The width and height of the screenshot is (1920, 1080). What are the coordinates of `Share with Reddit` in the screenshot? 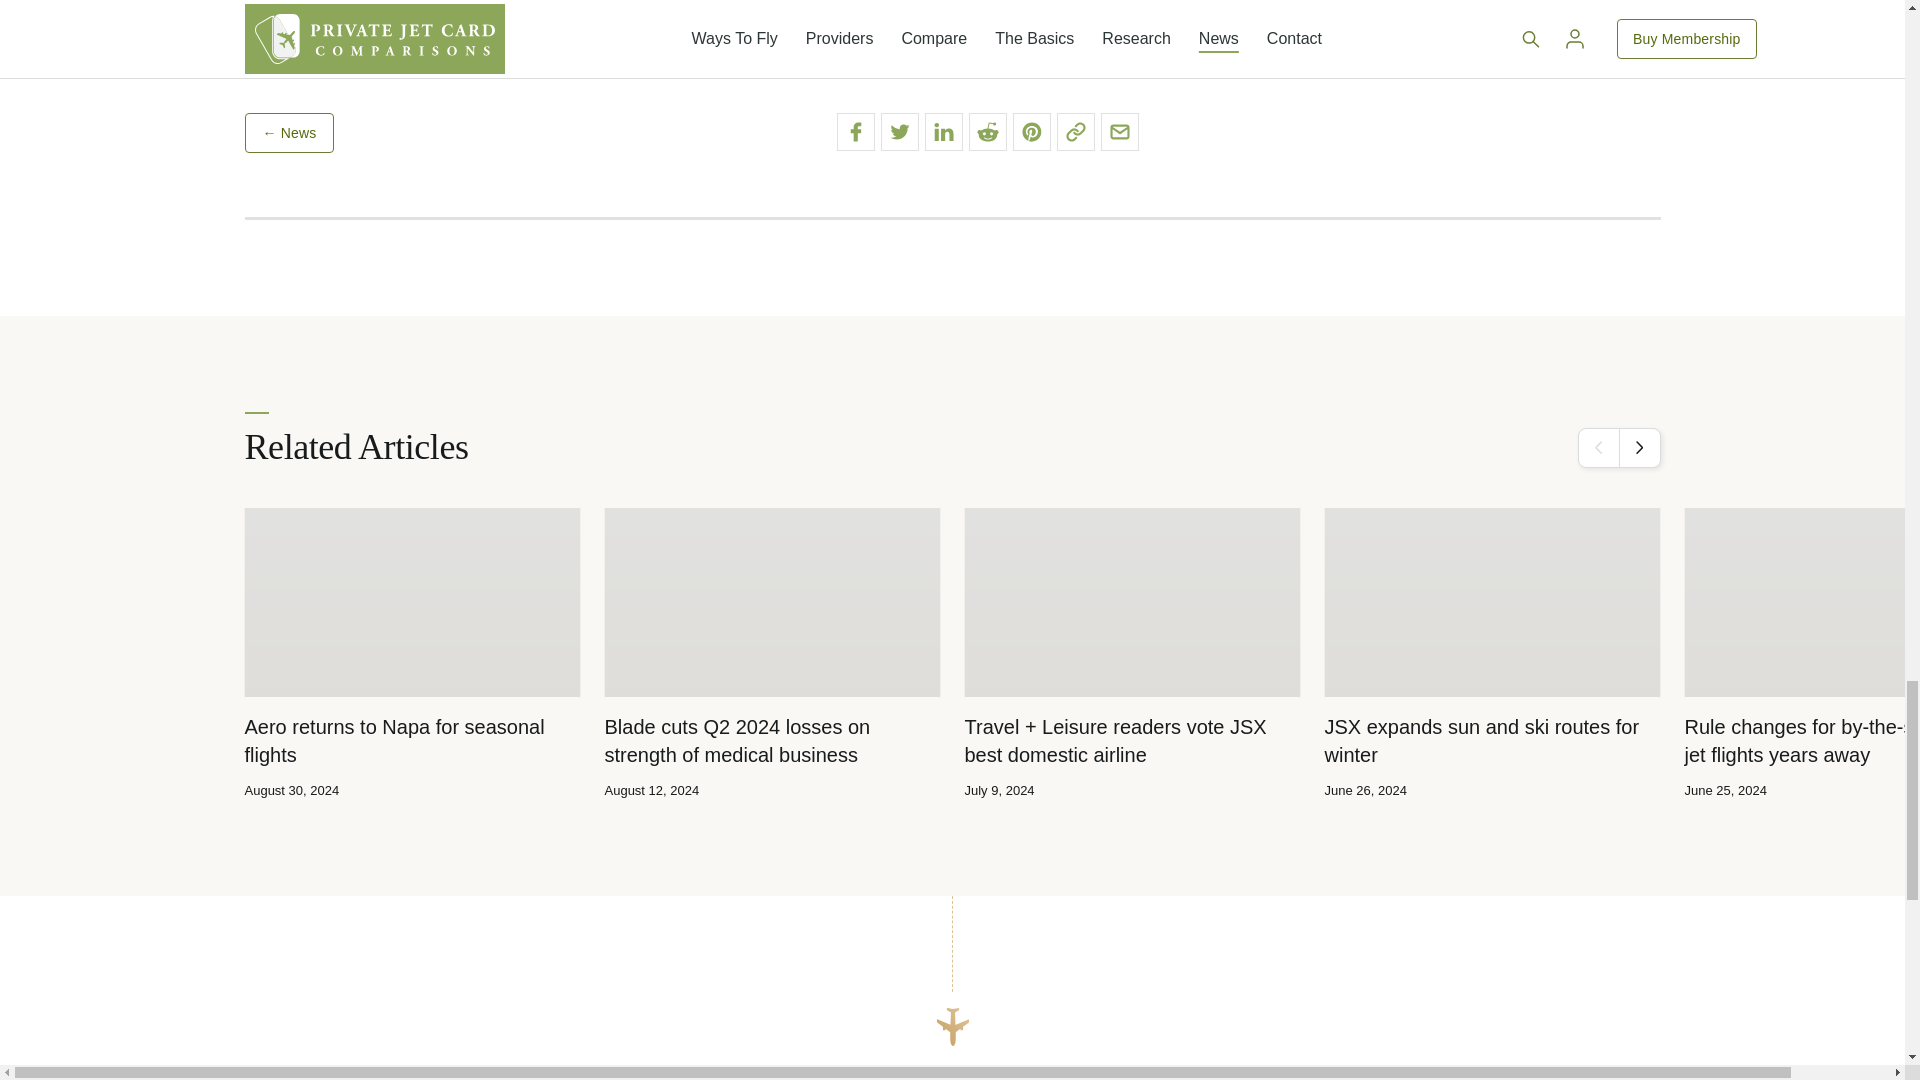 It's located at (986, 132).